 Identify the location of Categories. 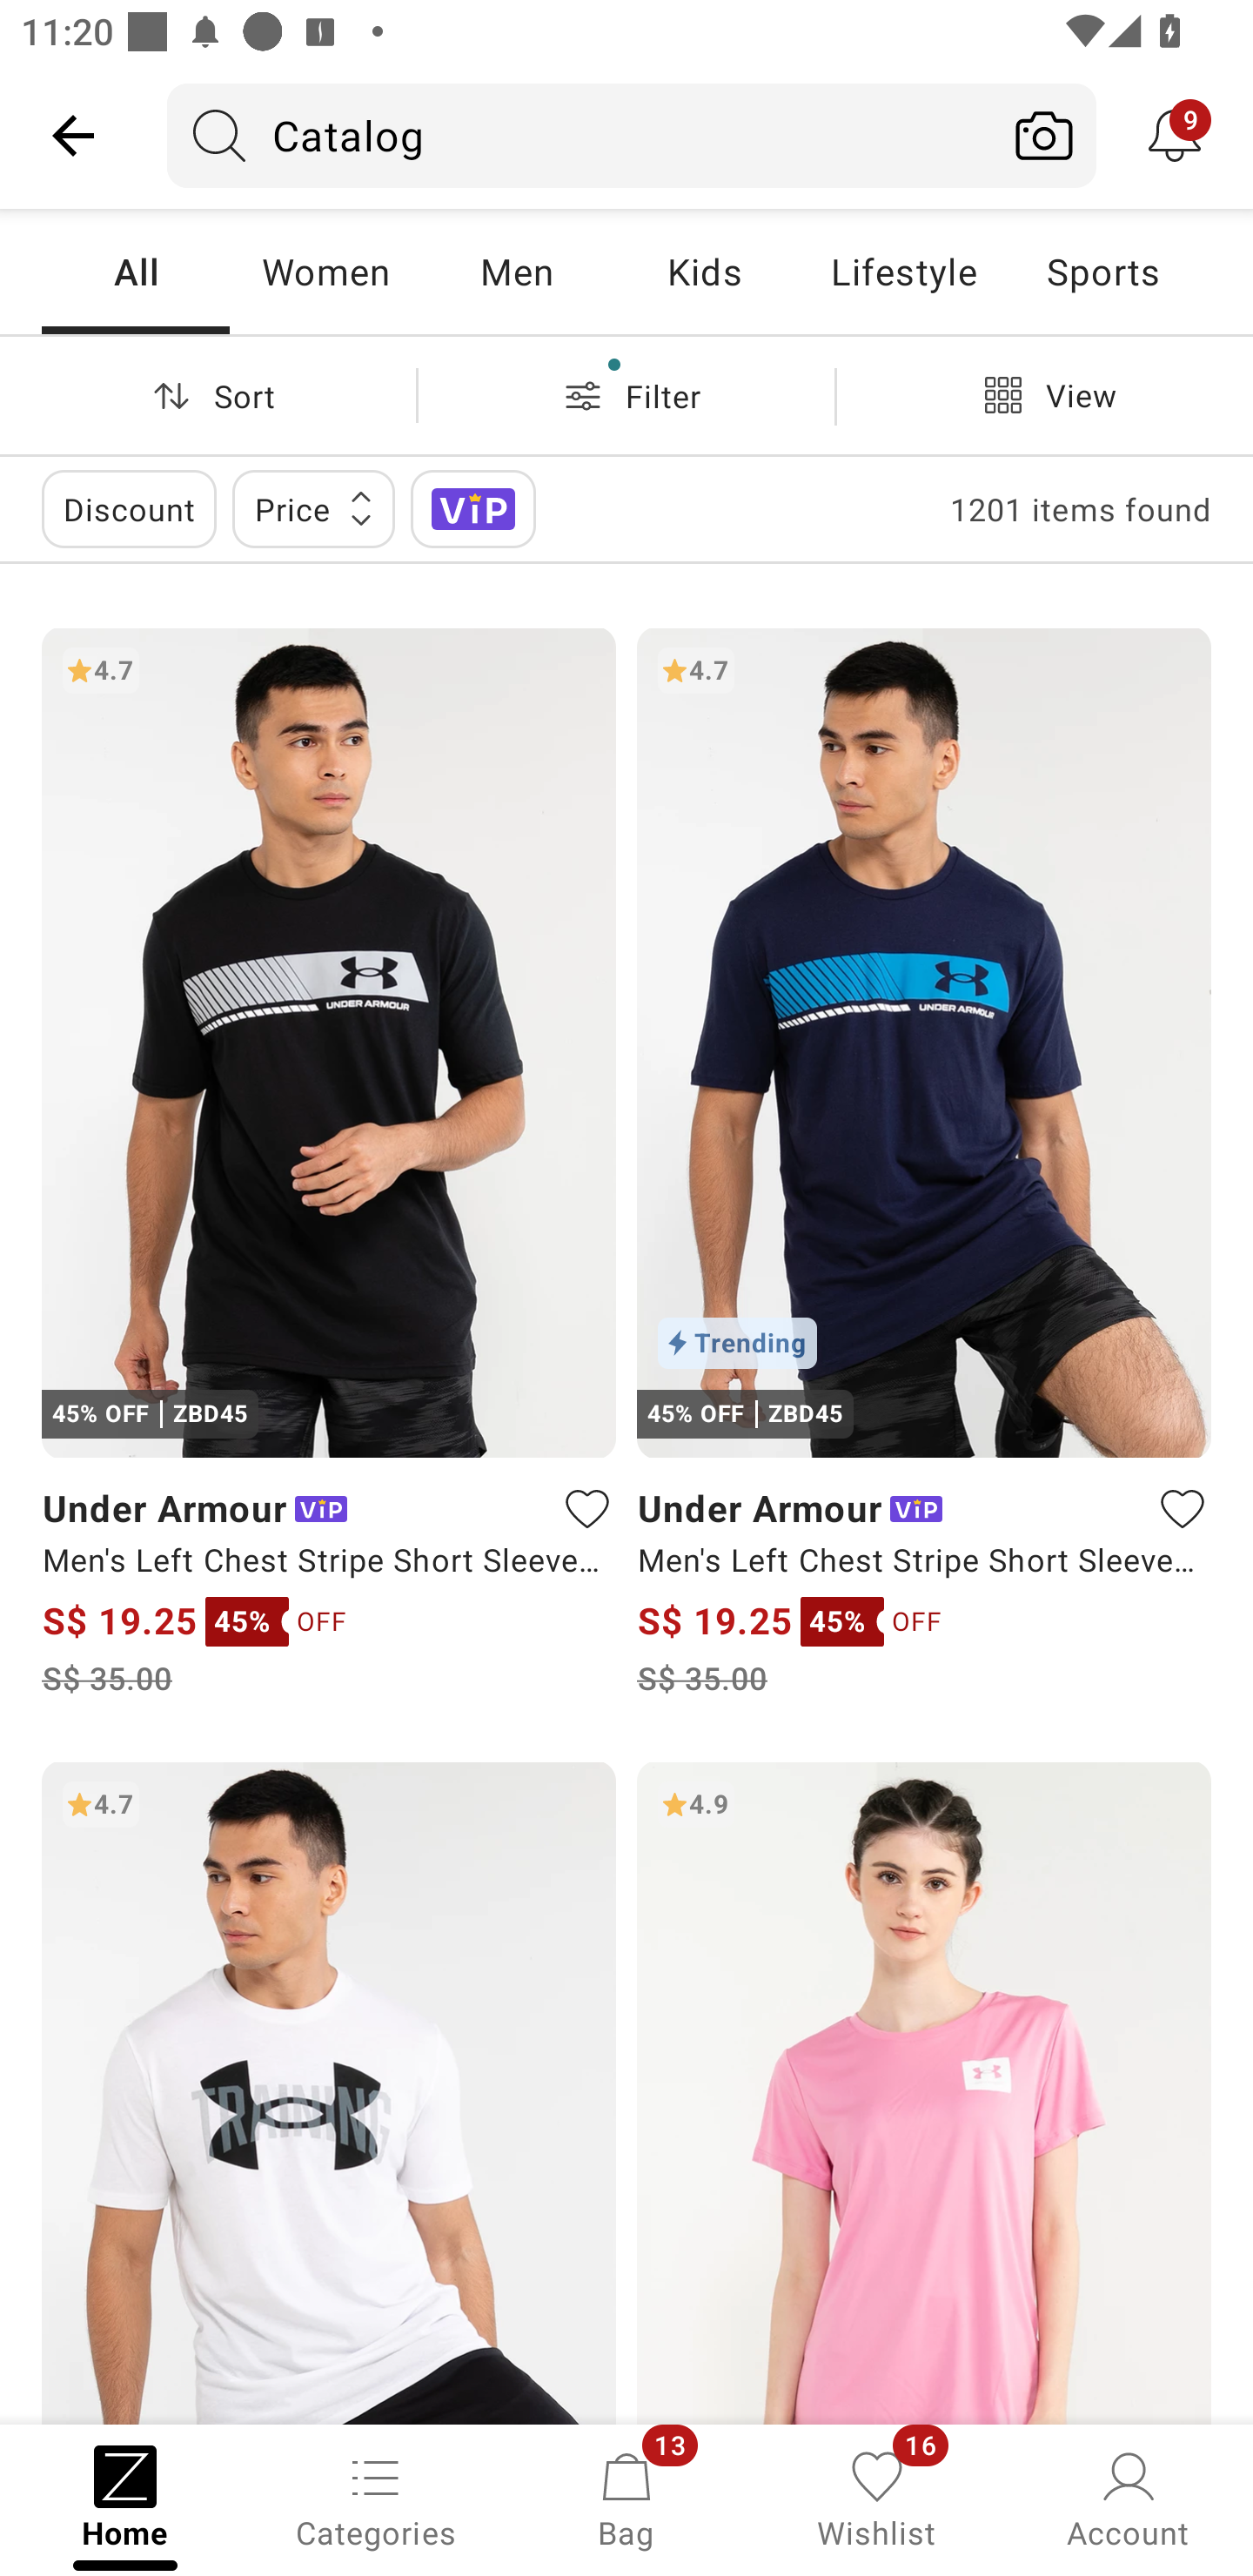
(376, 2498).